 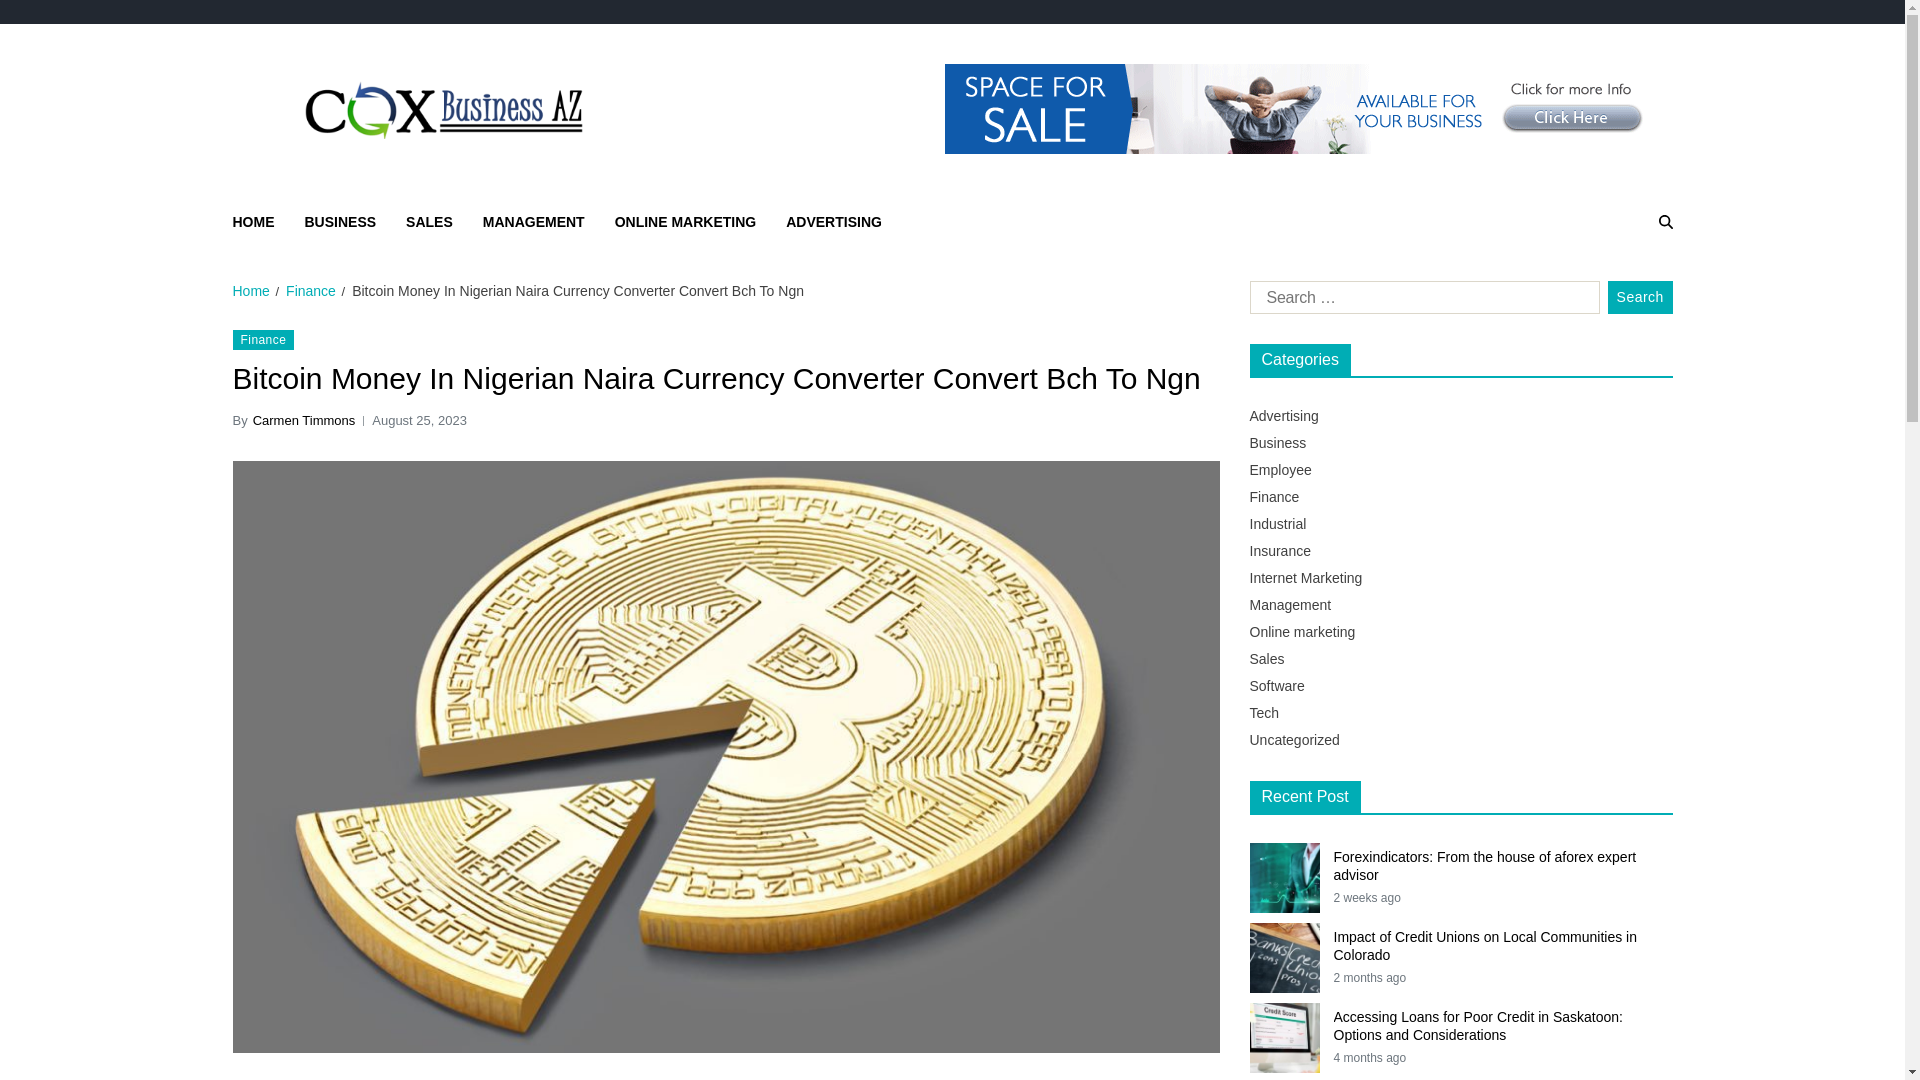 What do you see at coordinates (1284, 416) in the screenshot?
I see `Advertising` at bounding box center [1284, 416].